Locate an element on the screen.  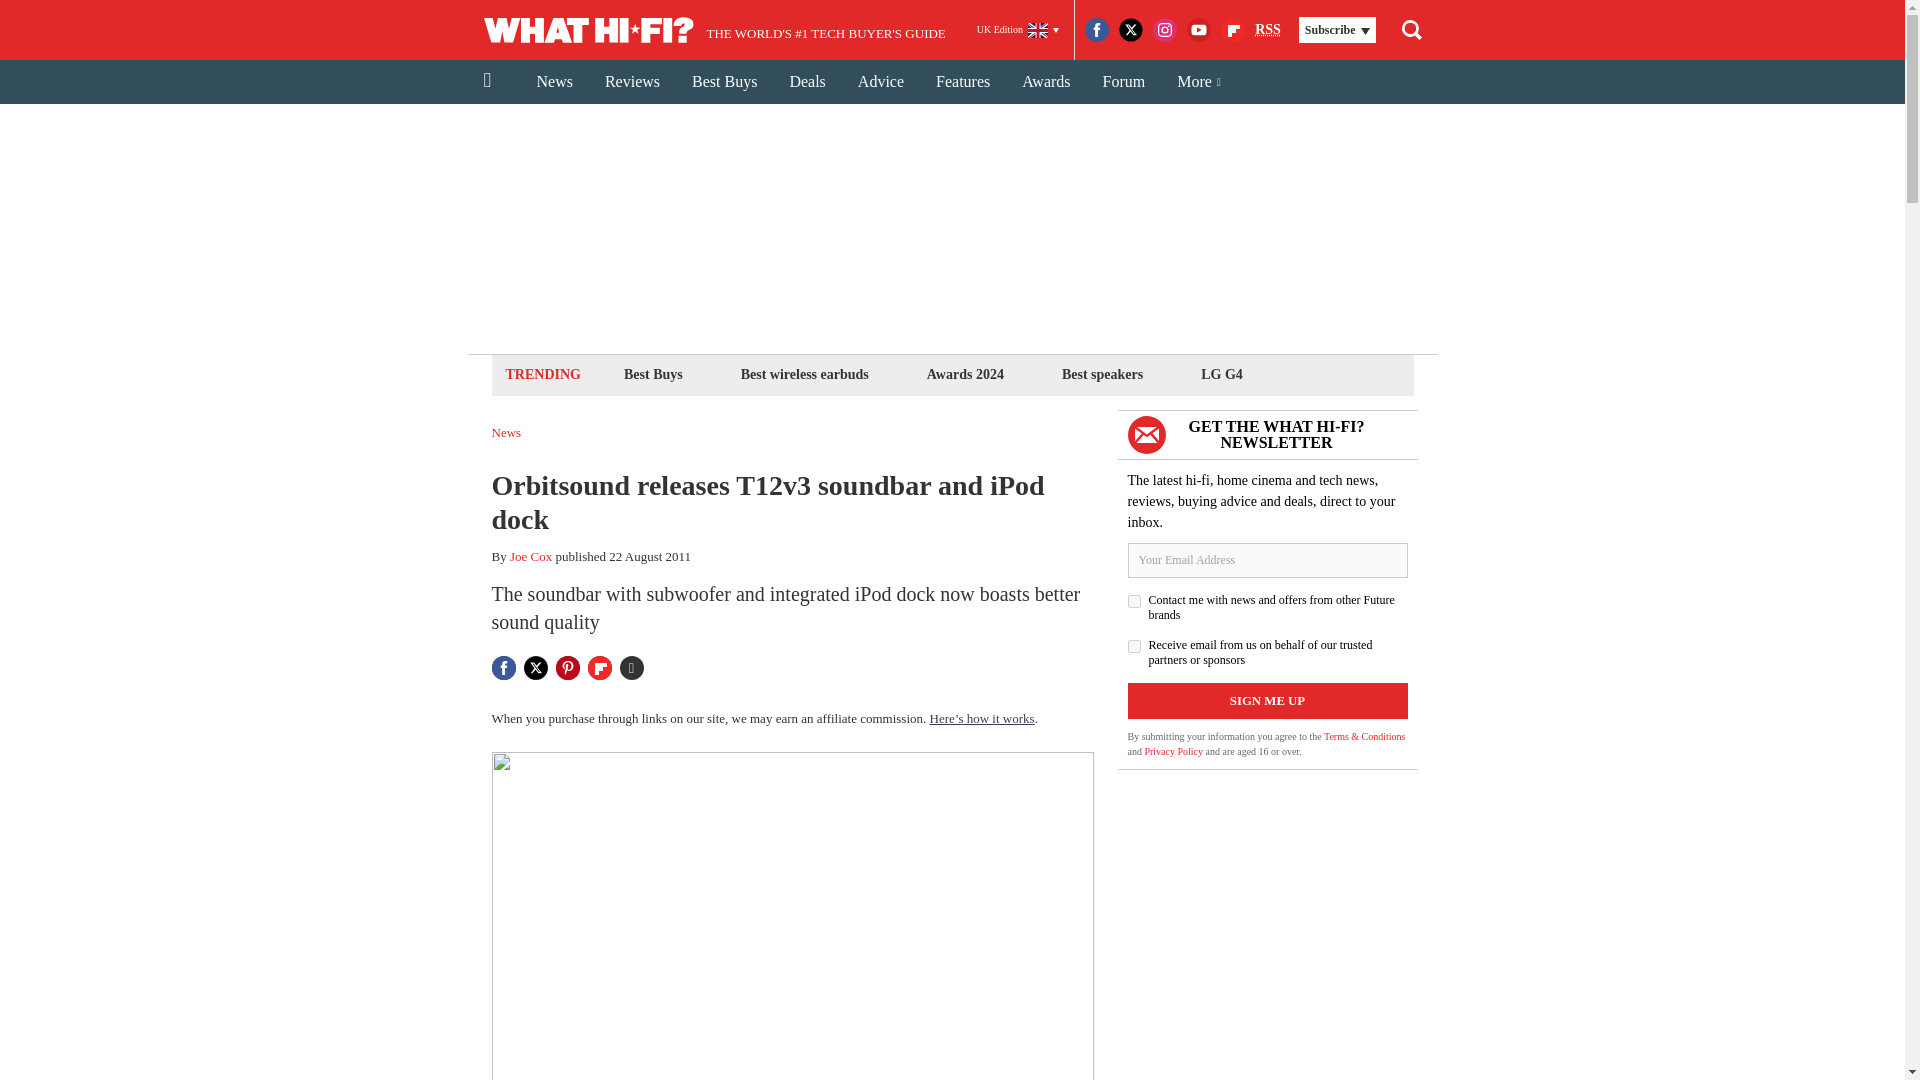
LG G4 is located at coordinates (1222, 374).